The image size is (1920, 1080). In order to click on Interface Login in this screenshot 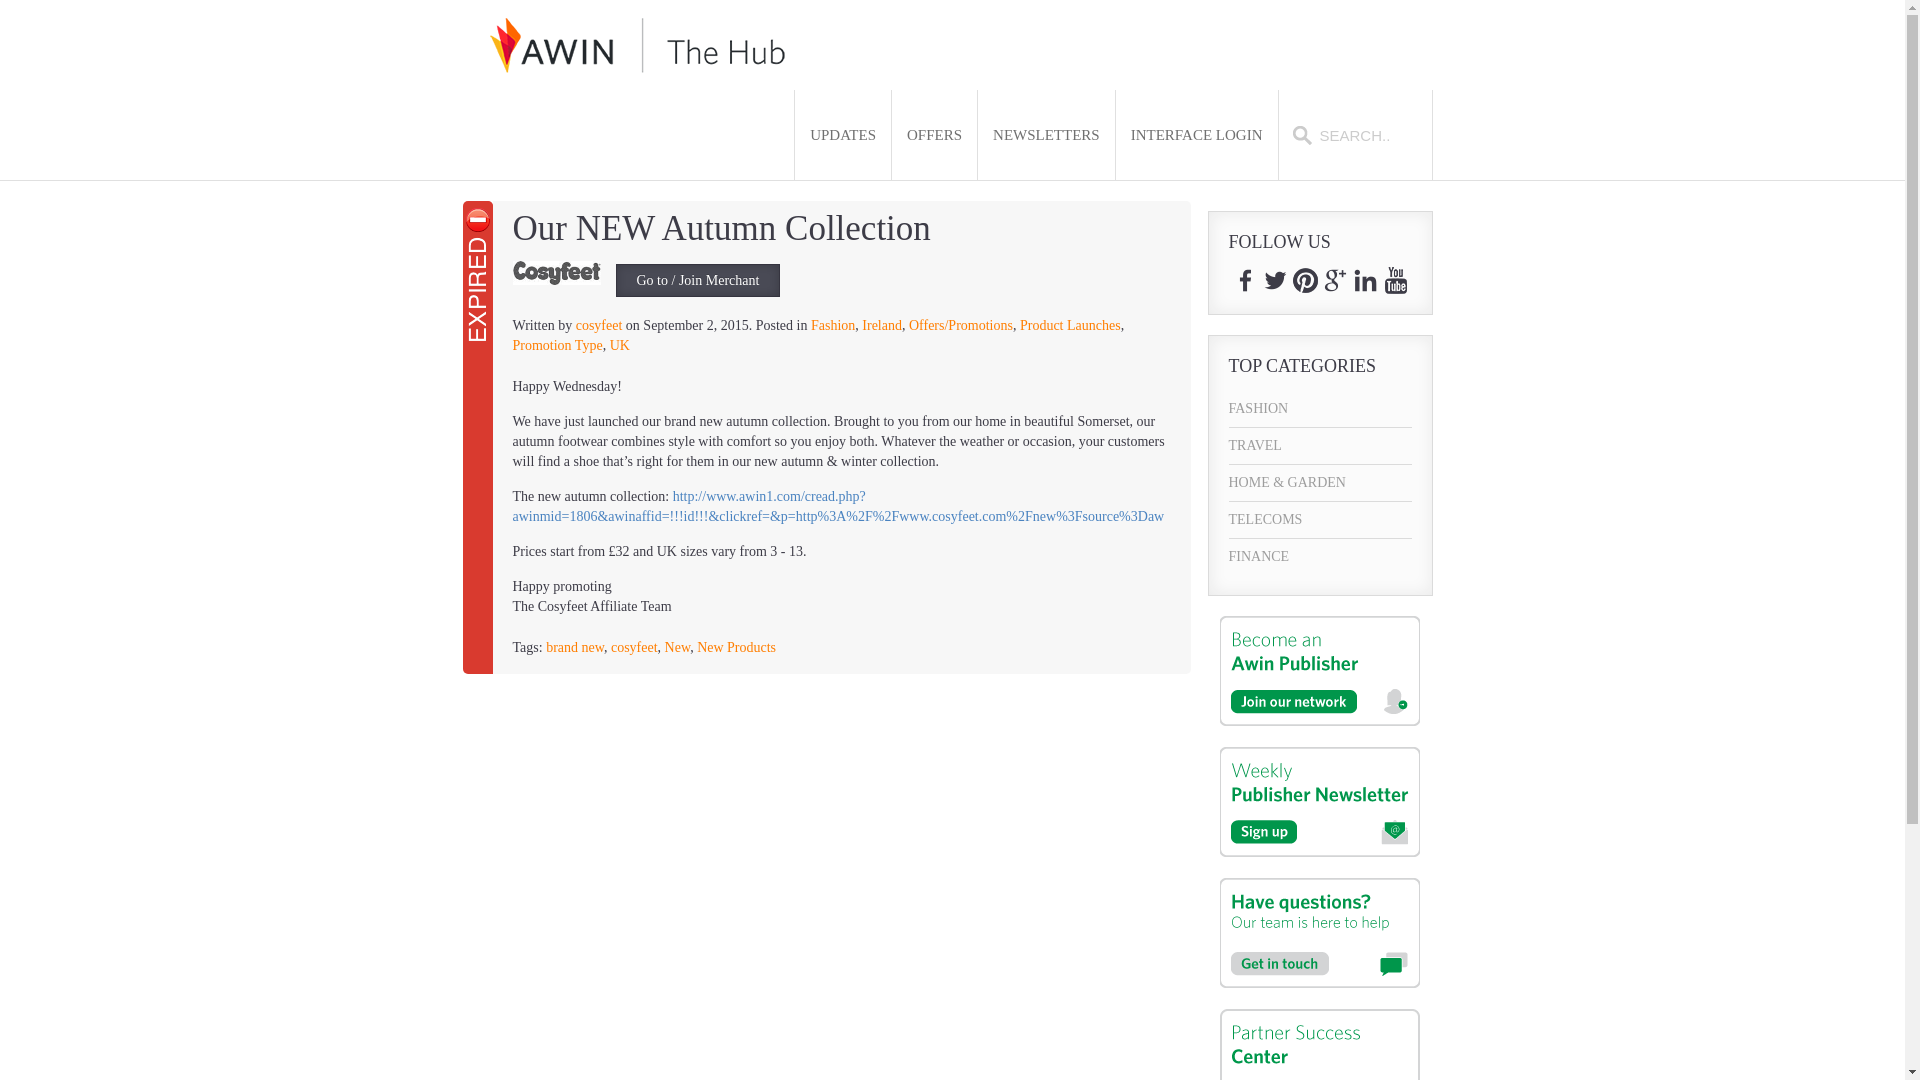, I will do `click(1196, 135)`.